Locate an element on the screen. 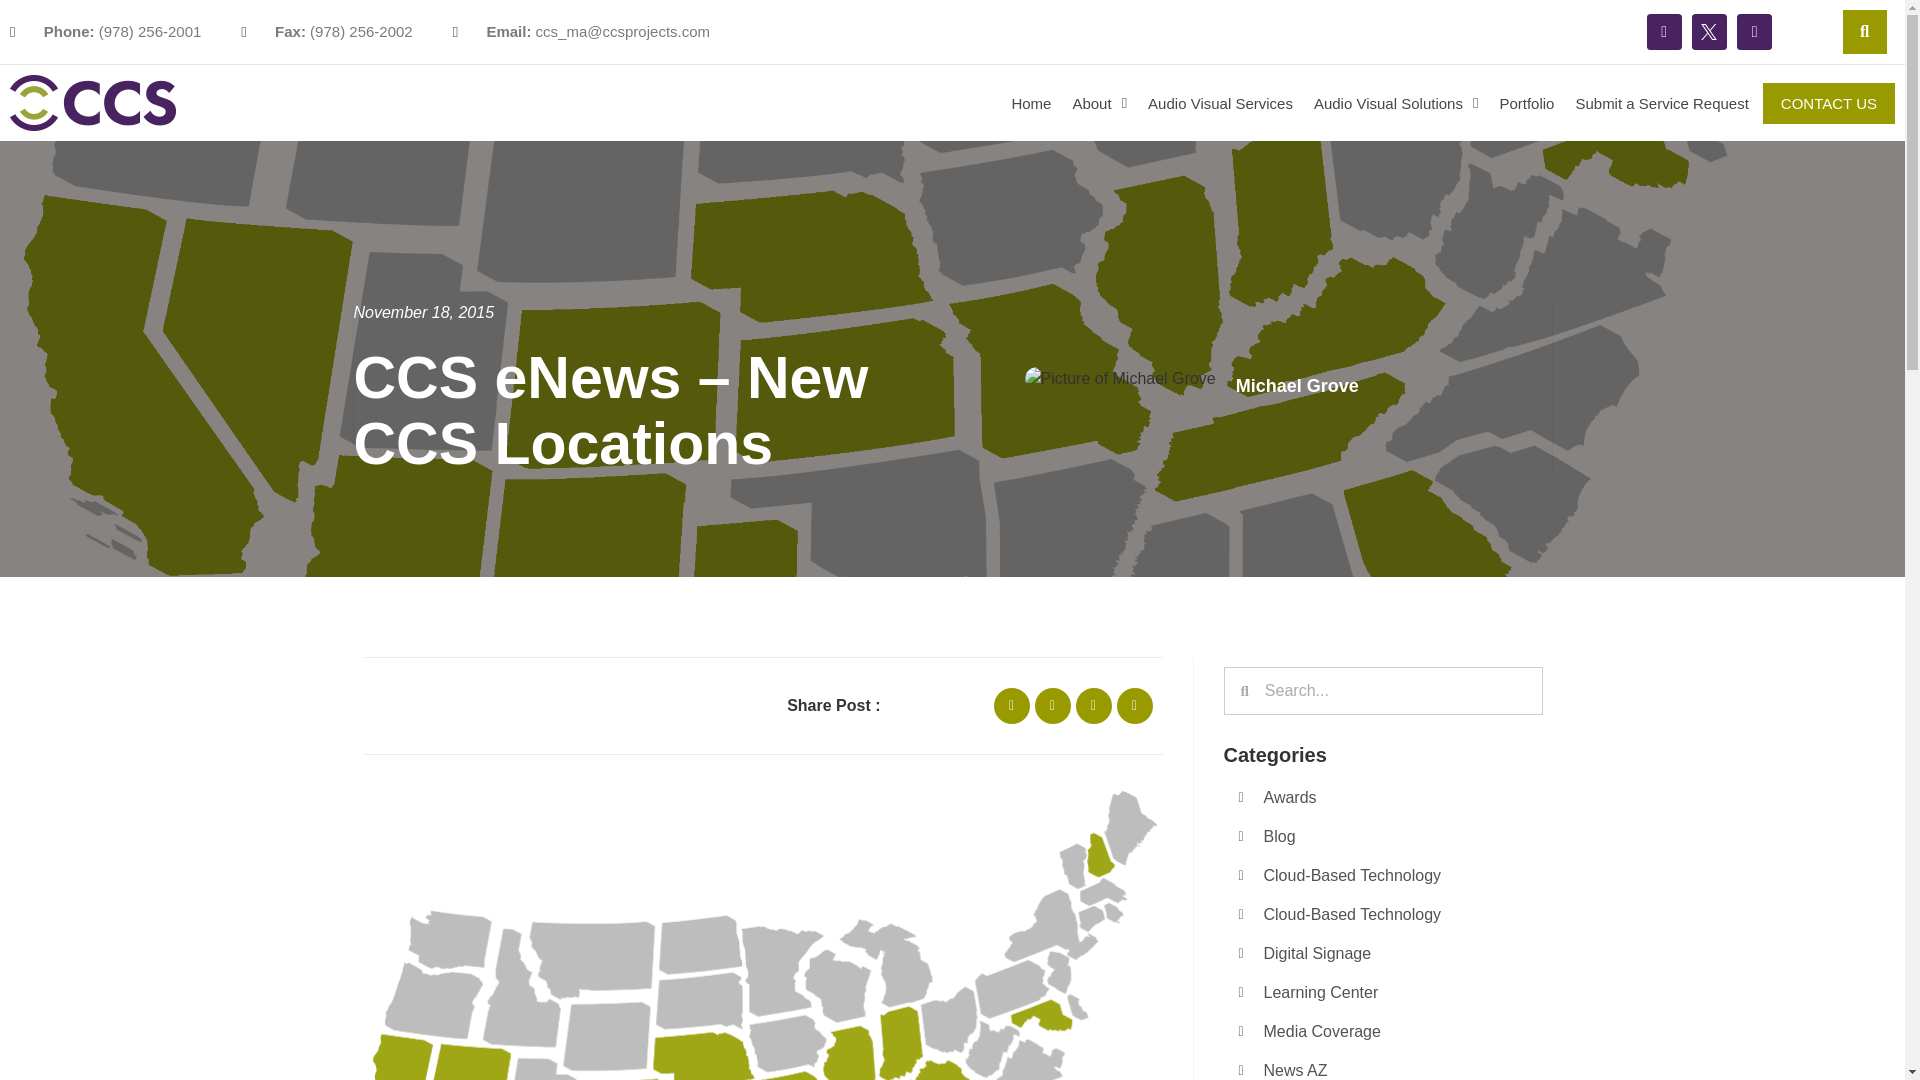  Home is located at coordinates (1030, 102).